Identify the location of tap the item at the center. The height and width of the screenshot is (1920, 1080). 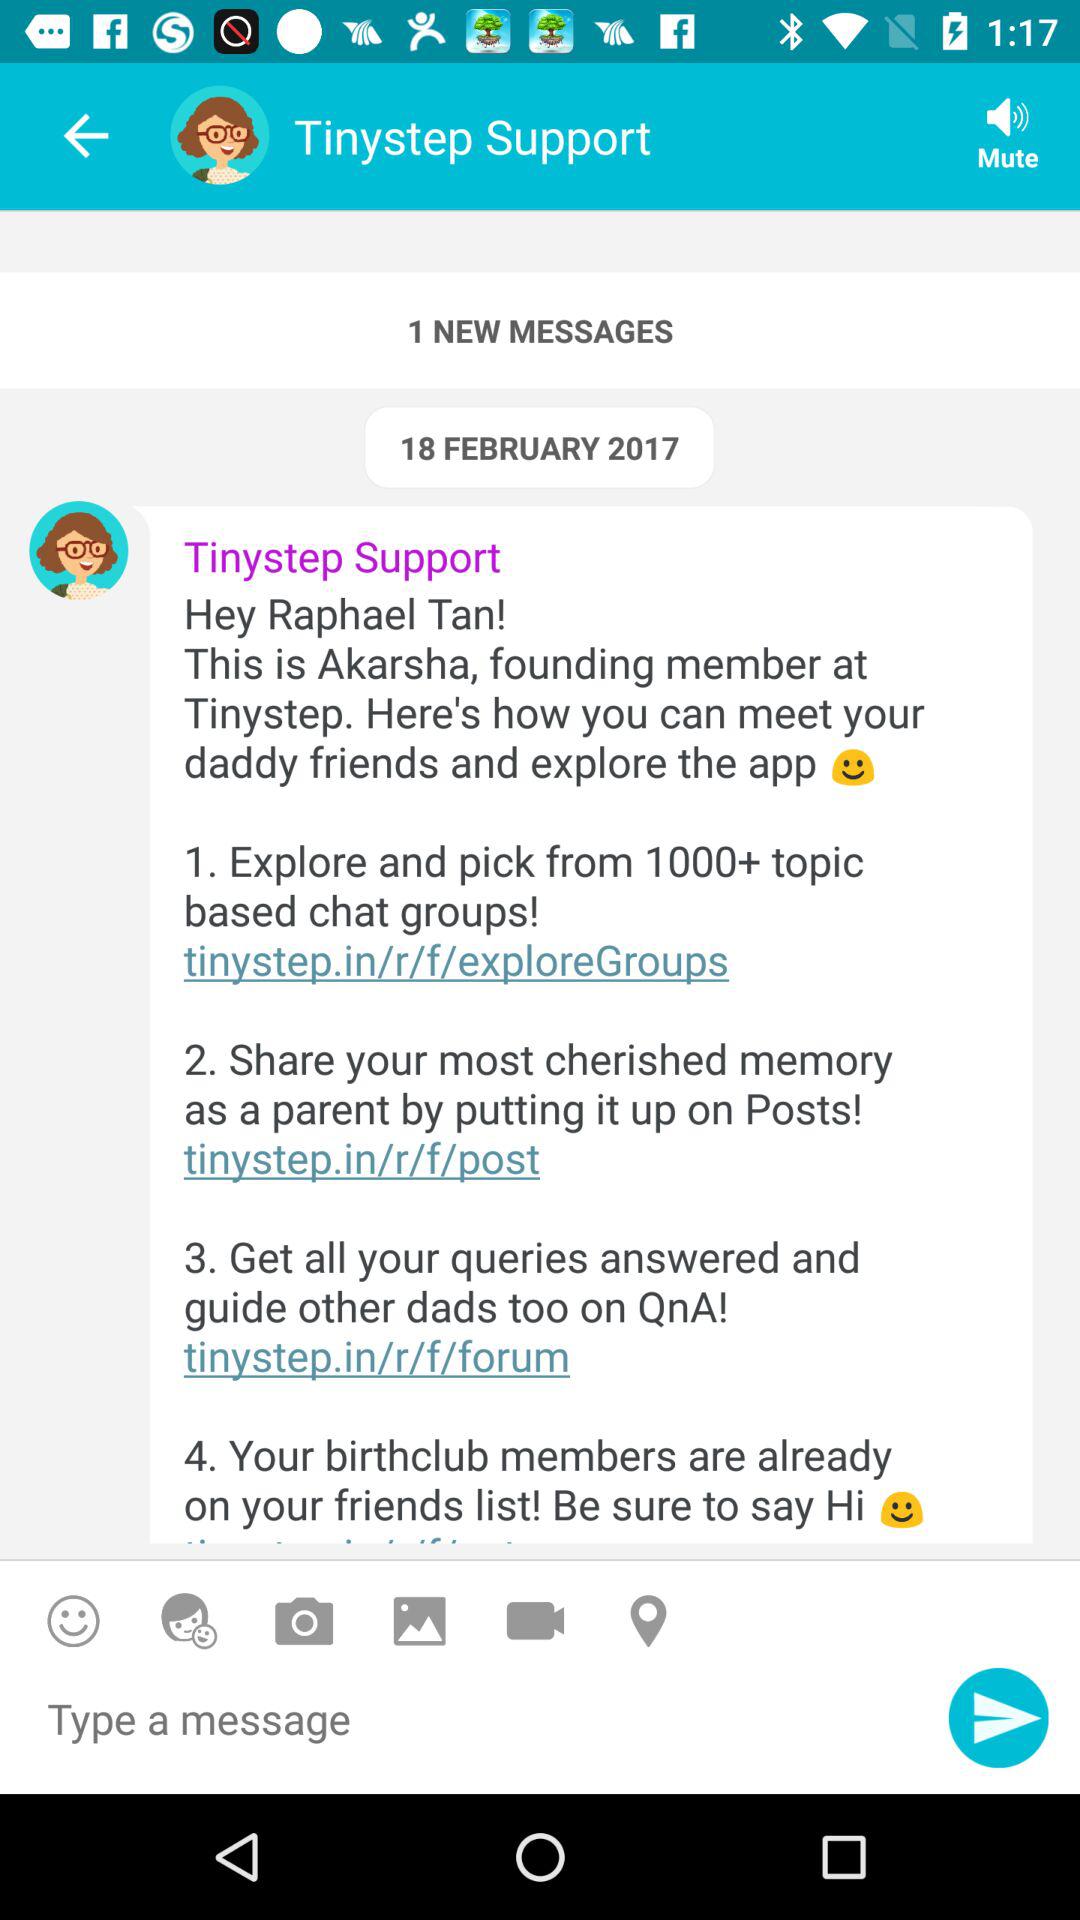
(574, 1064).